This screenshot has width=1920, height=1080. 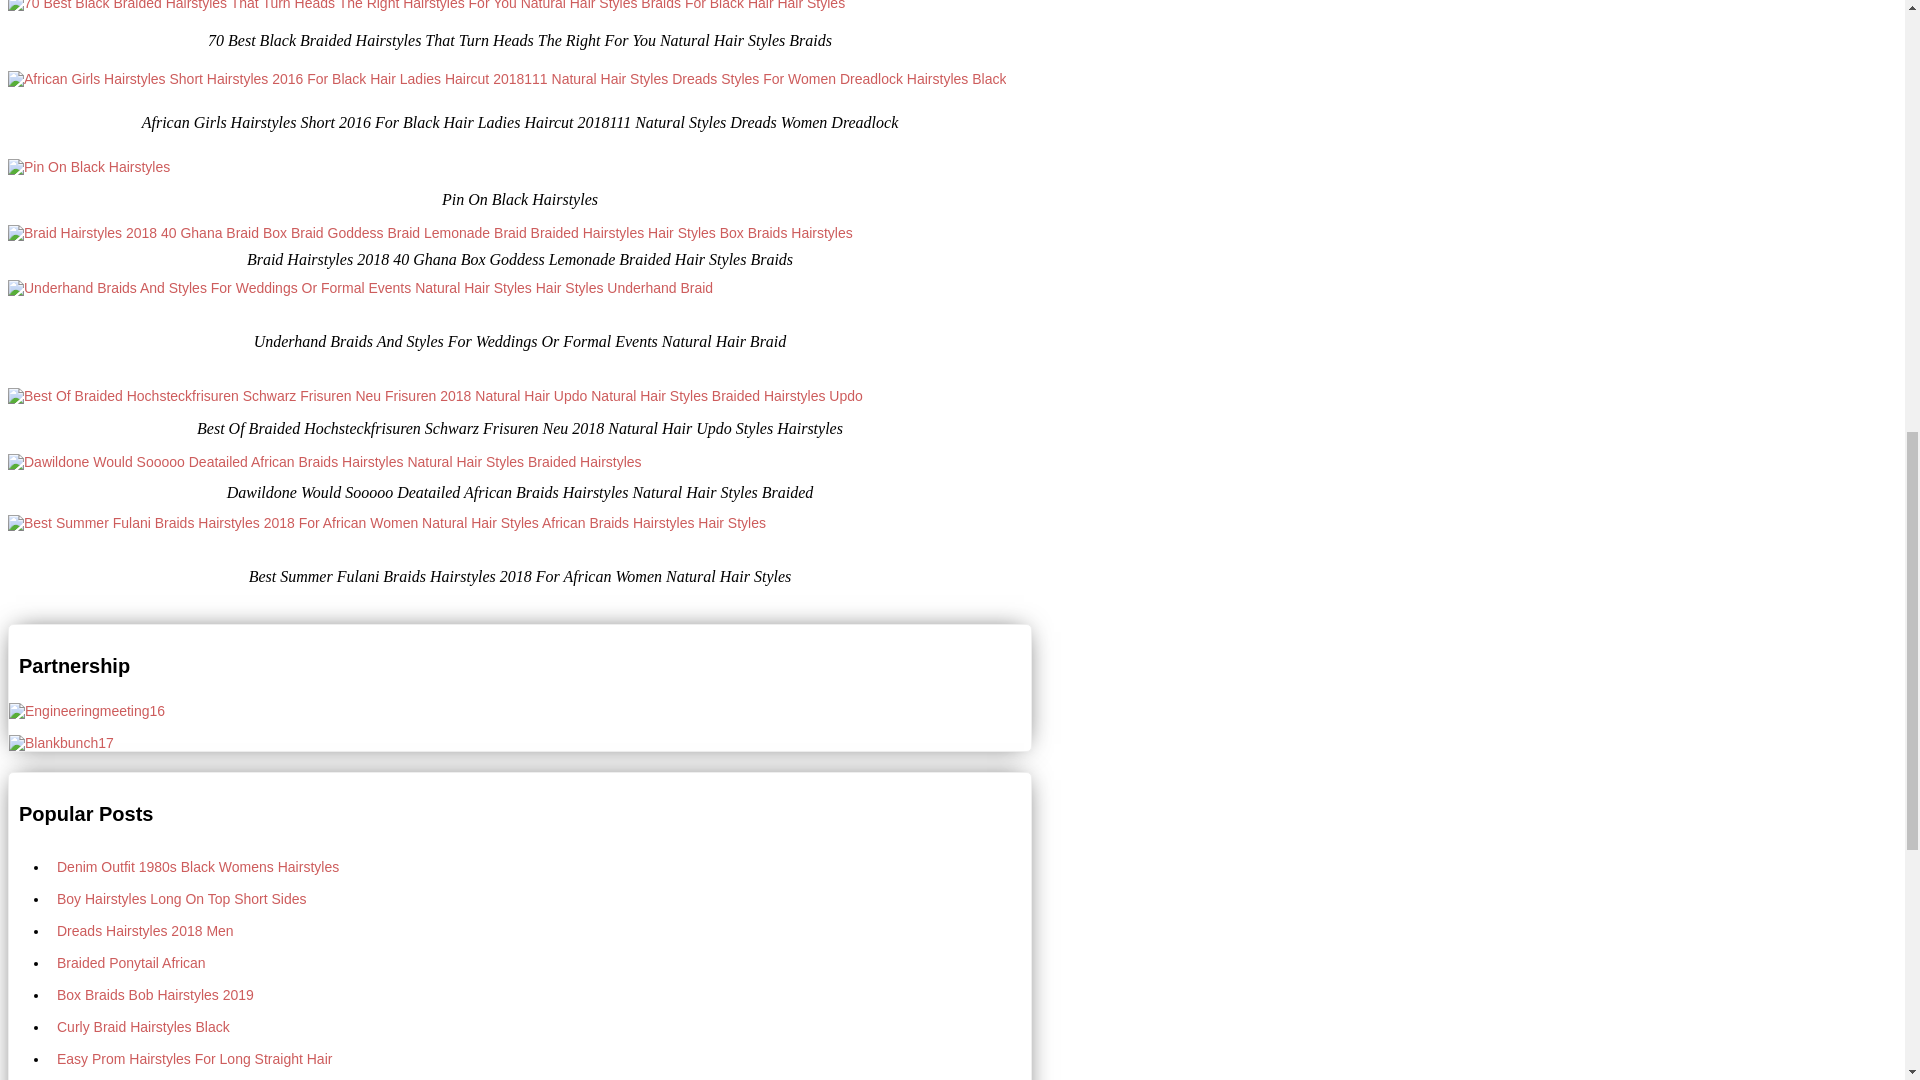 What do you see at coordinates (540, 898) in the screenshot?
I see `Boy Hairstyles Long On Top Short Sides` at bounding box center [540, 898].